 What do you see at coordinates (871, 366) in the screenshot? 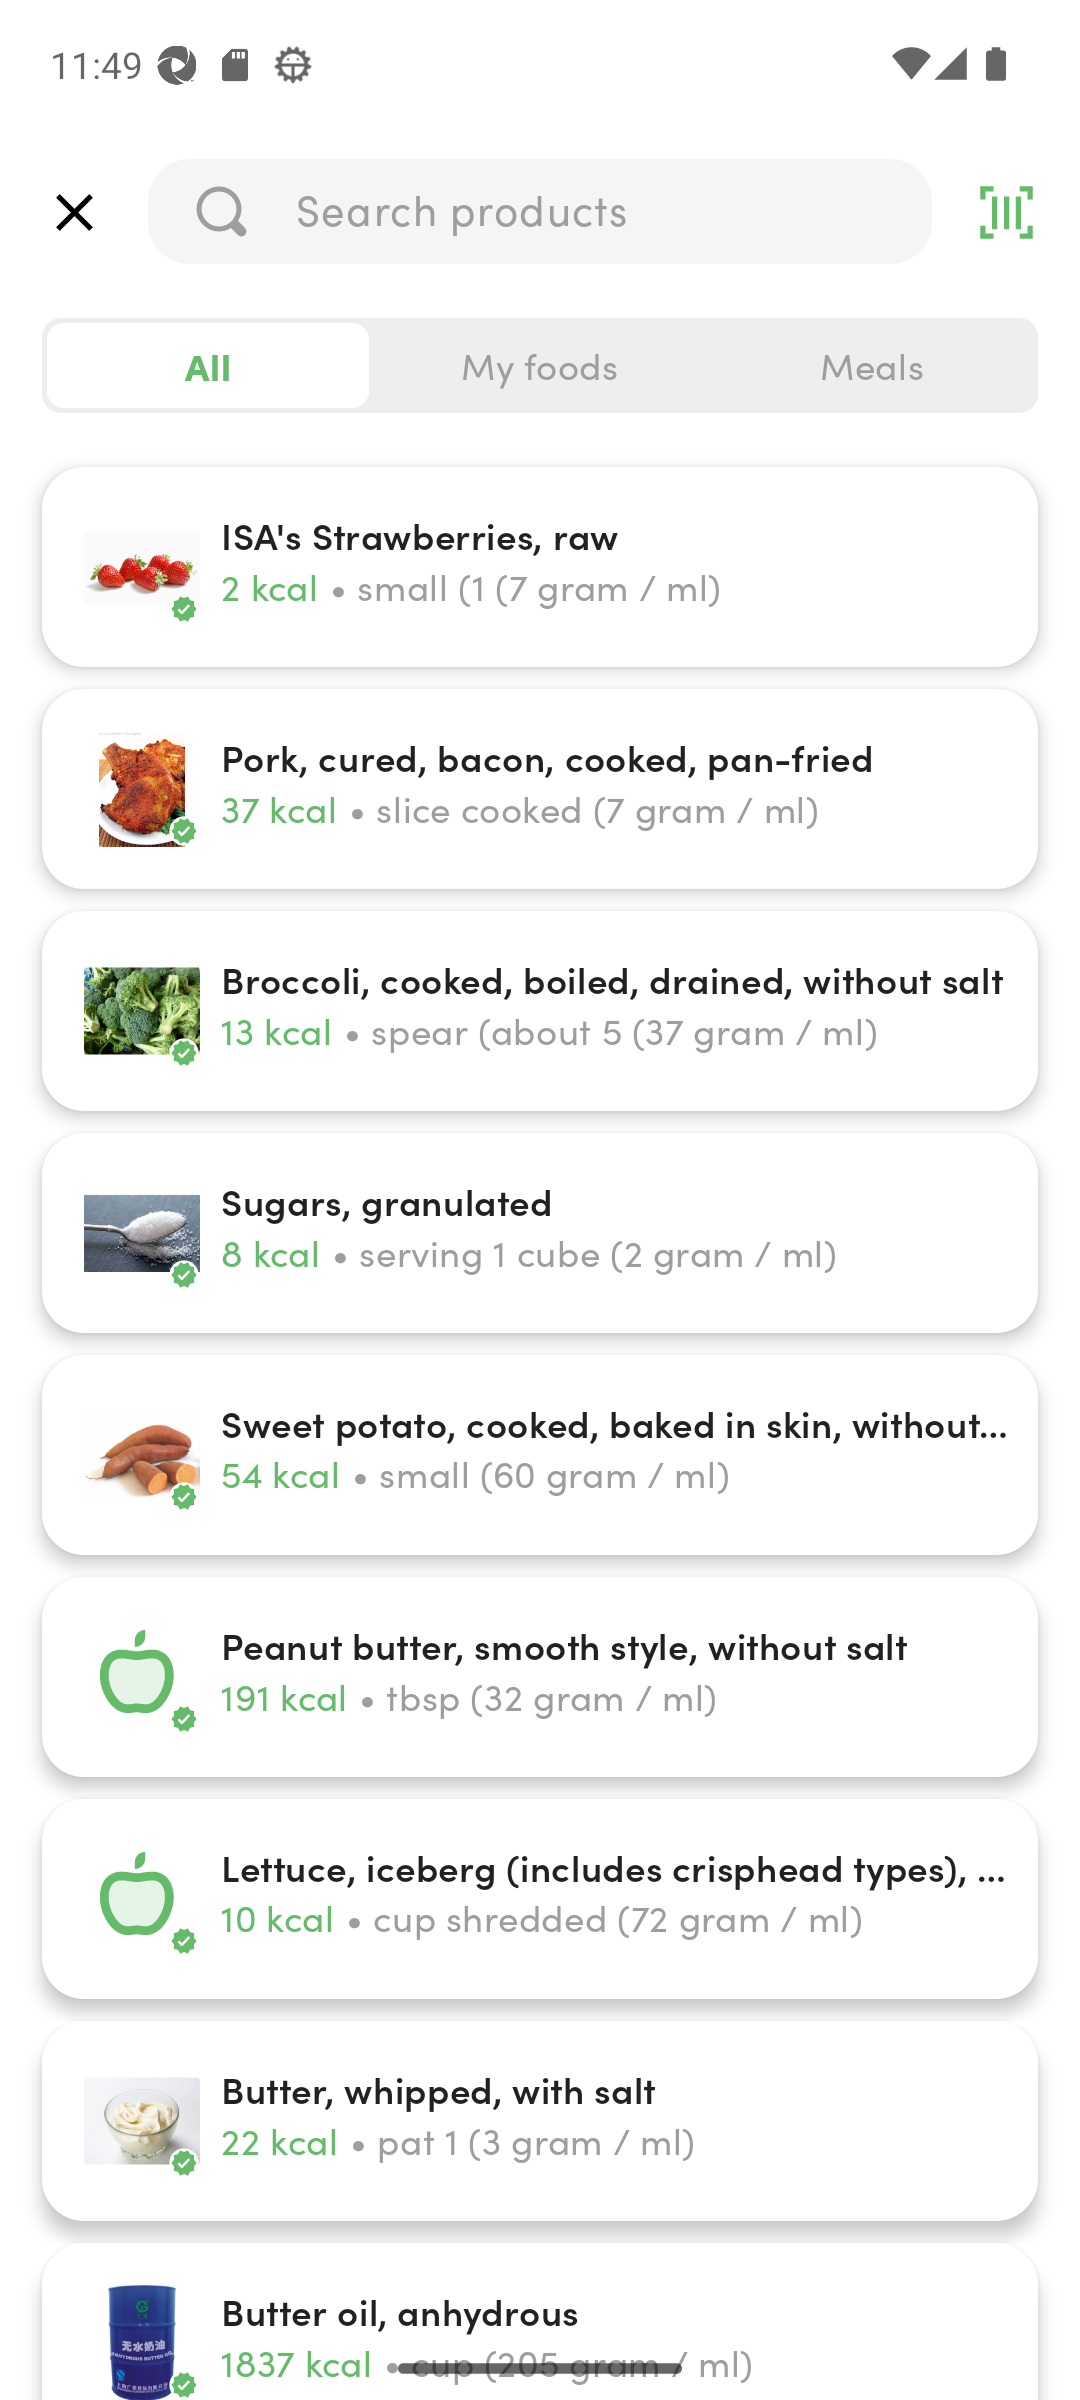
I see `Meals` at bounding box center [871, 366].